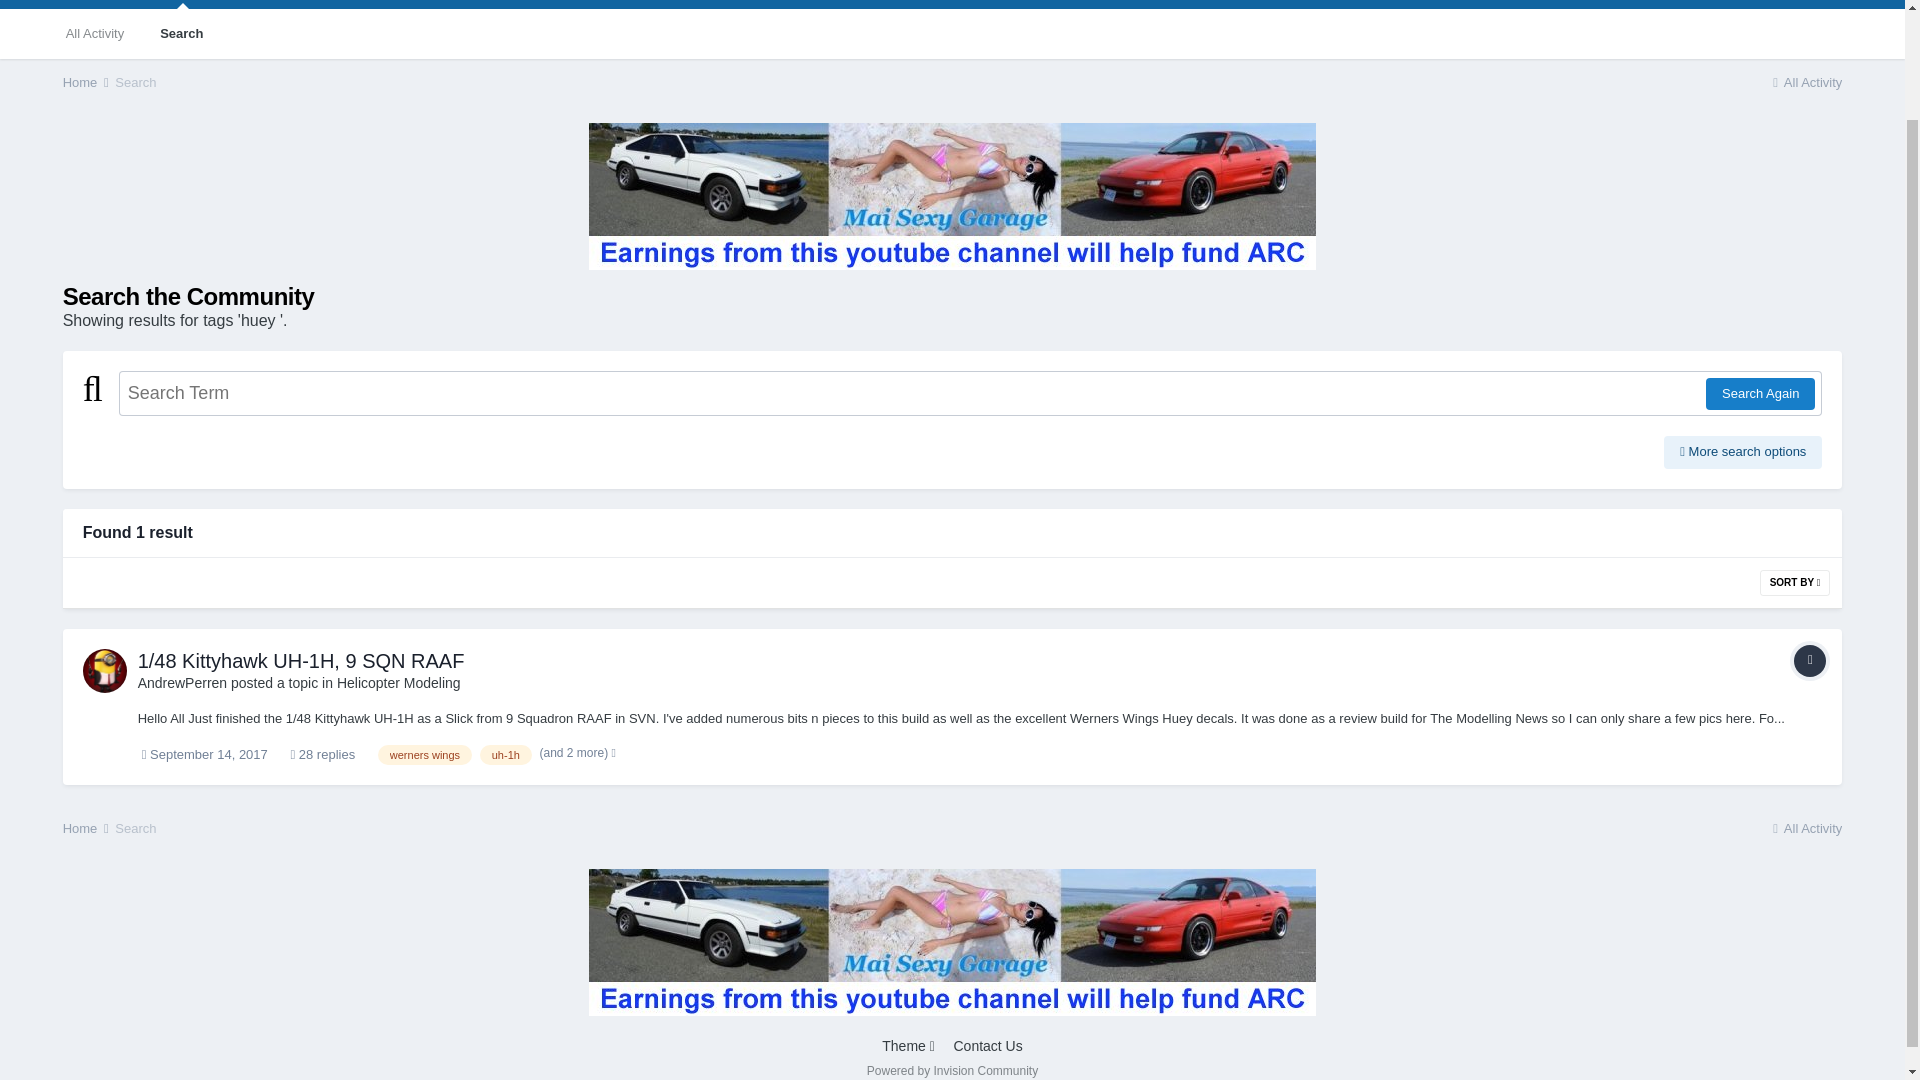 The image size is (1920, 1080). What do you see at coordinates (181, 34) in the screenshot?
I see `Search` at bounding box center [181, 34].